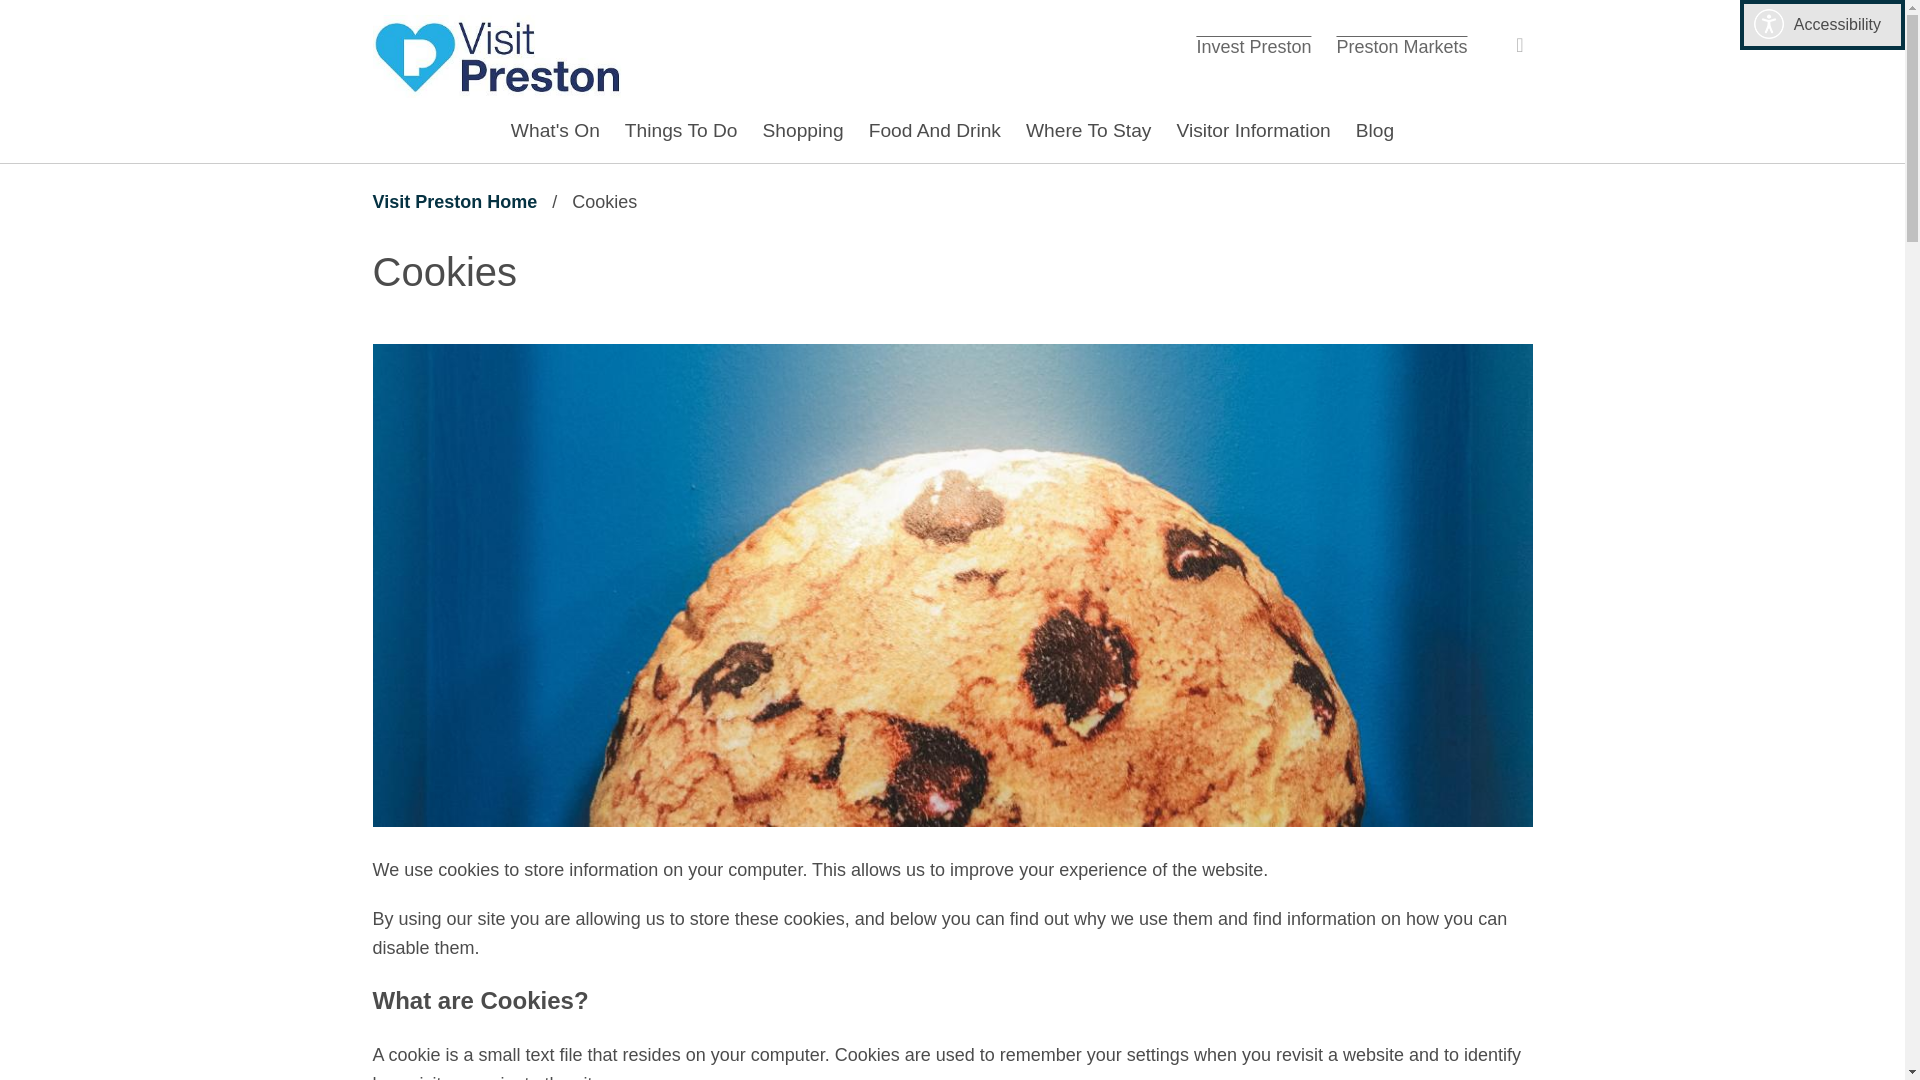 This screenshot has width=1920, height=1080. I want to click on Preston Markets, so click(1088, 130).